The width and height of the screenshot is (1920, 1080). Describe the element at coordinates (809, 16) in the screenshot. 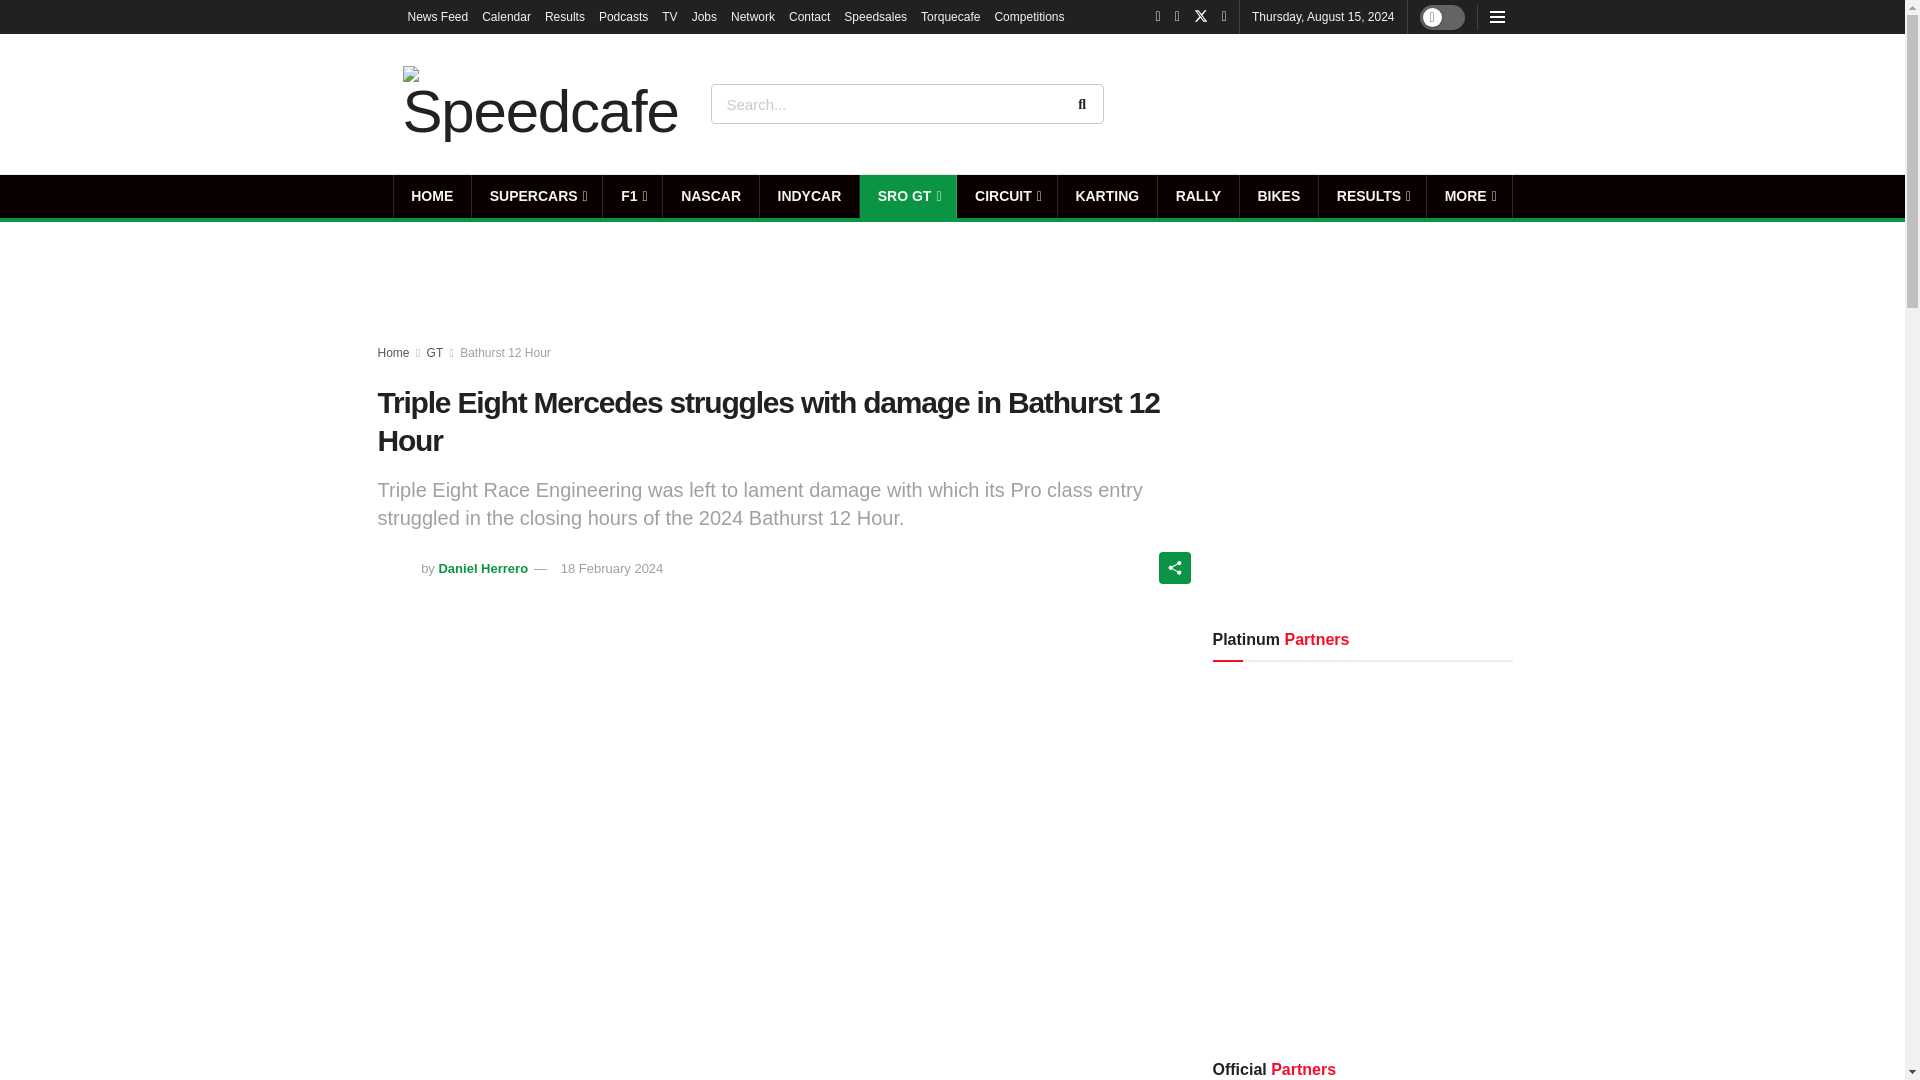

I see `Contact` at that location.